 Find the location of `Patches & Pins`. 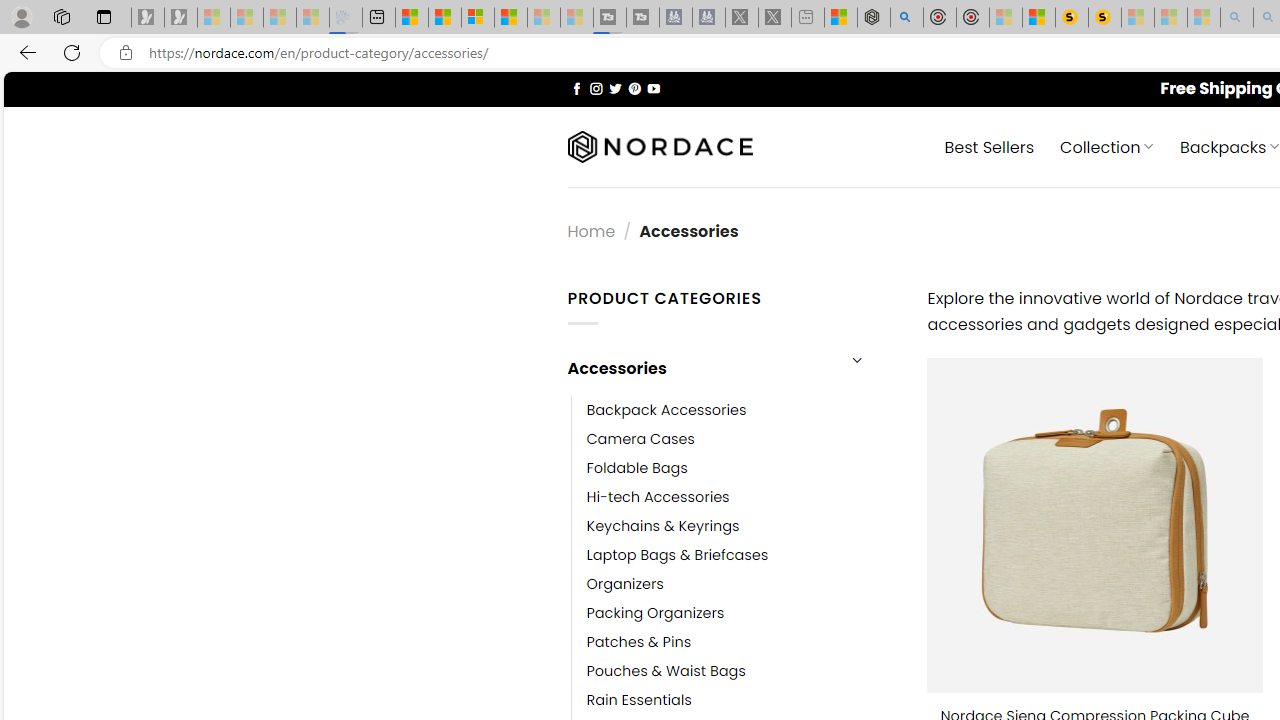

Patches & Pins is located at coordinates (639, 642).